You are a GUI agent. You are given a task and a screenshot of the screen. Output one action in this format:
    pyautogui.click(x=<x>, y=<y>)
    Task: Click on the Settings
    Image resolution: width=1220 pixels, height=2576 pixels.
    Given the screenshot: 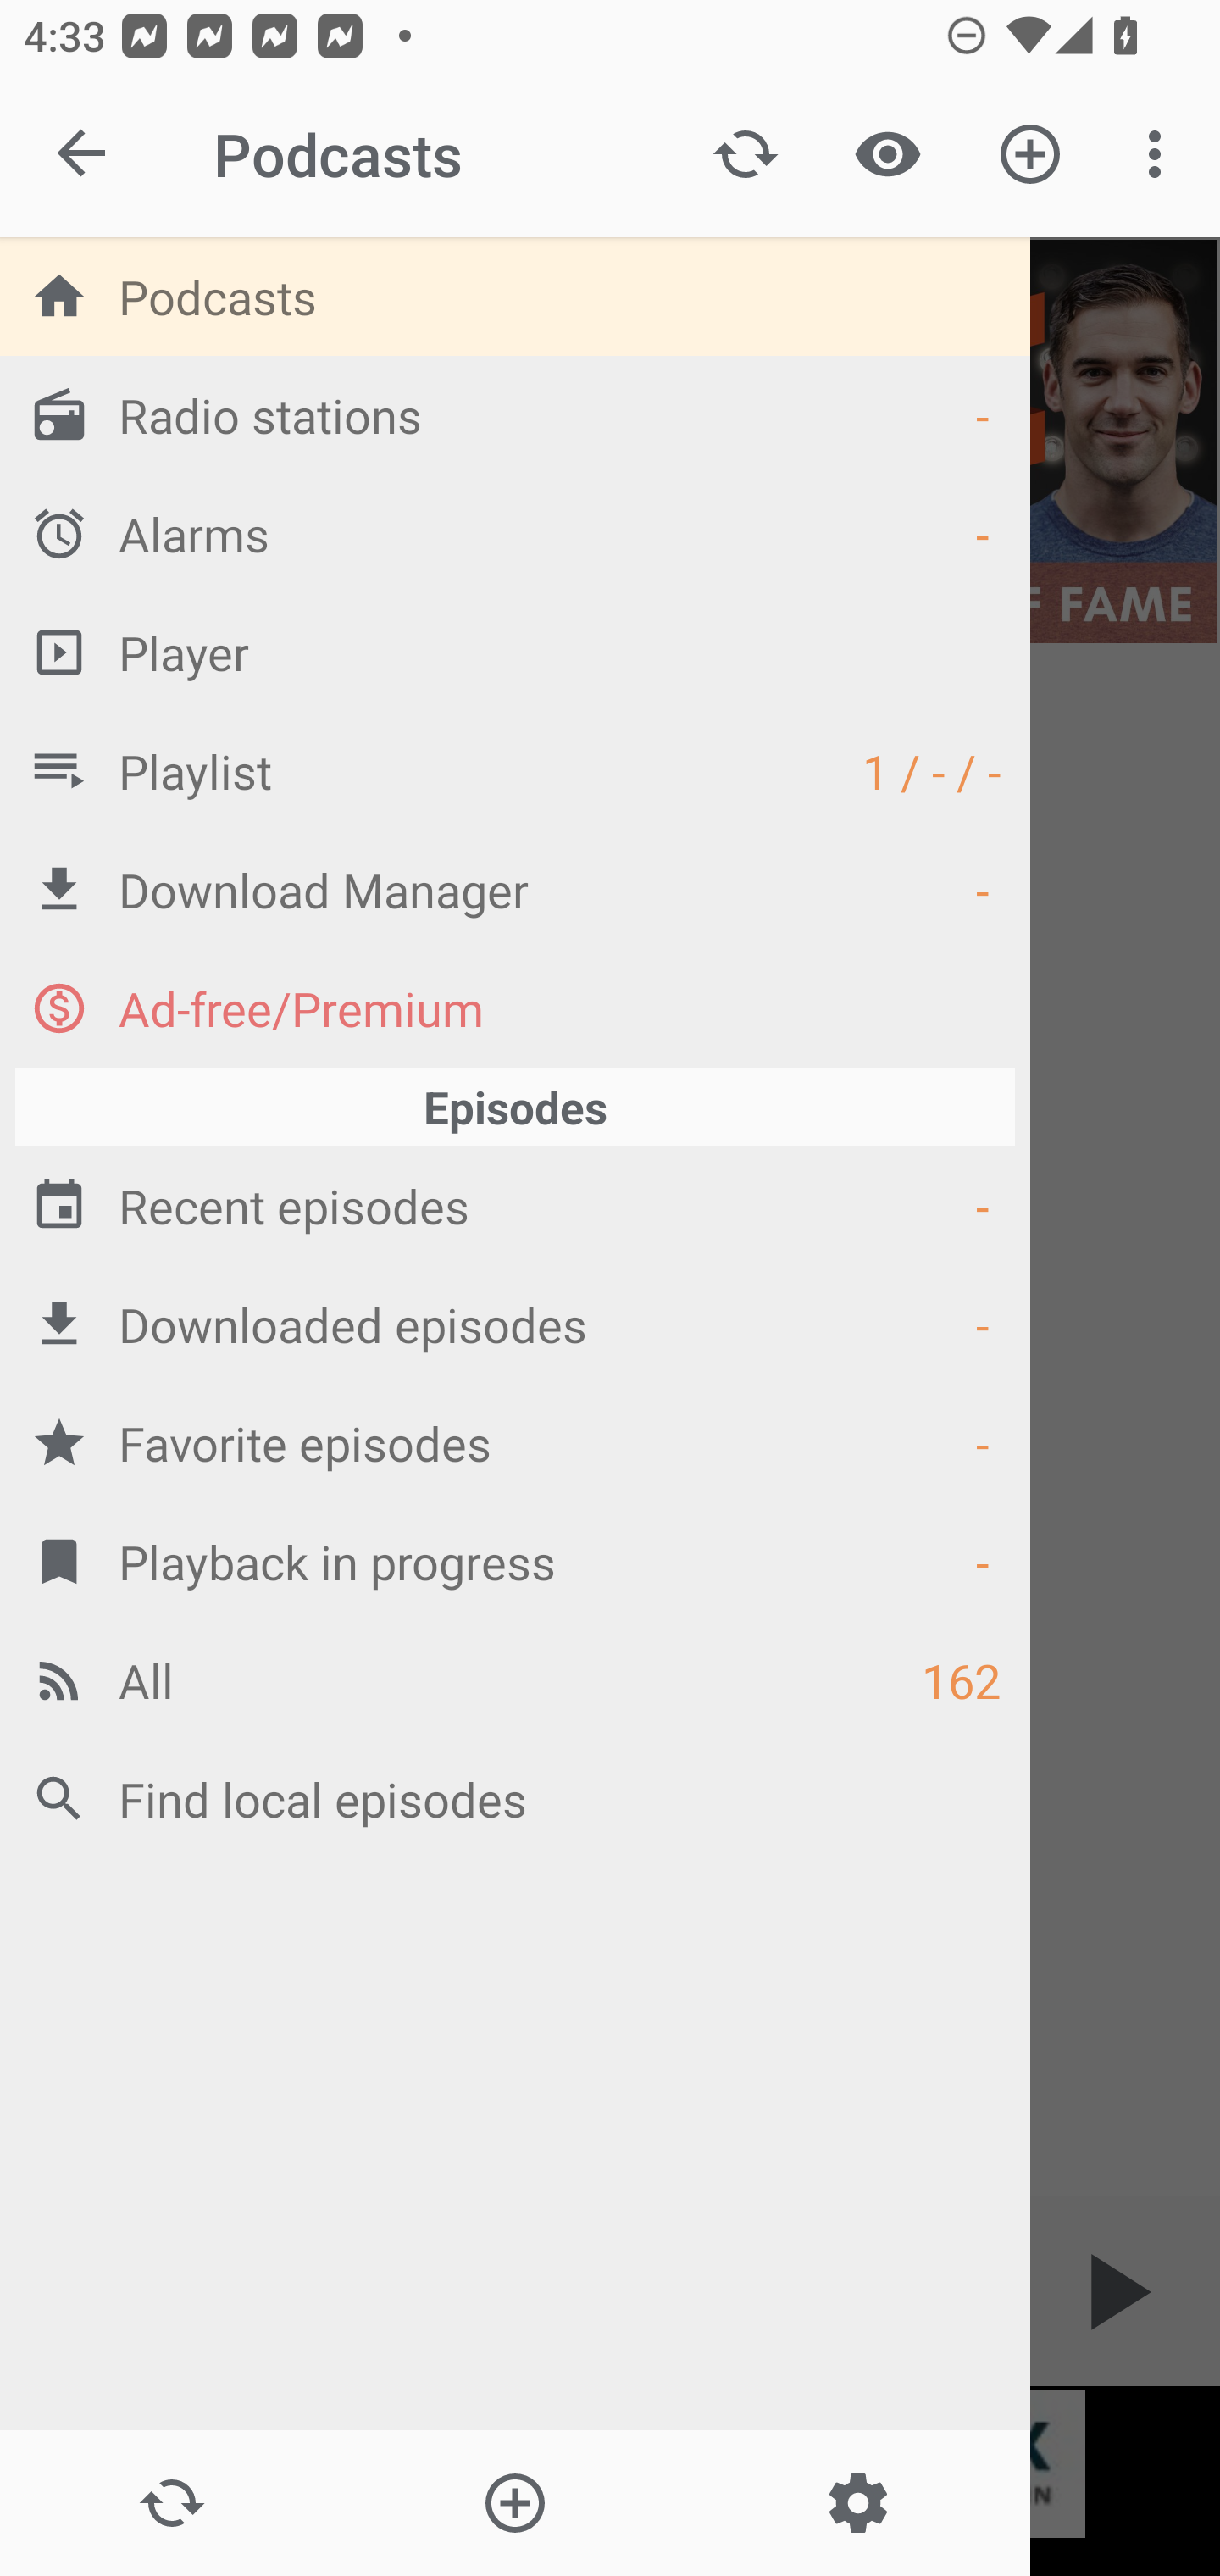 What is the action you would take?
    pyautogui.click(x=857, y=2503)
    